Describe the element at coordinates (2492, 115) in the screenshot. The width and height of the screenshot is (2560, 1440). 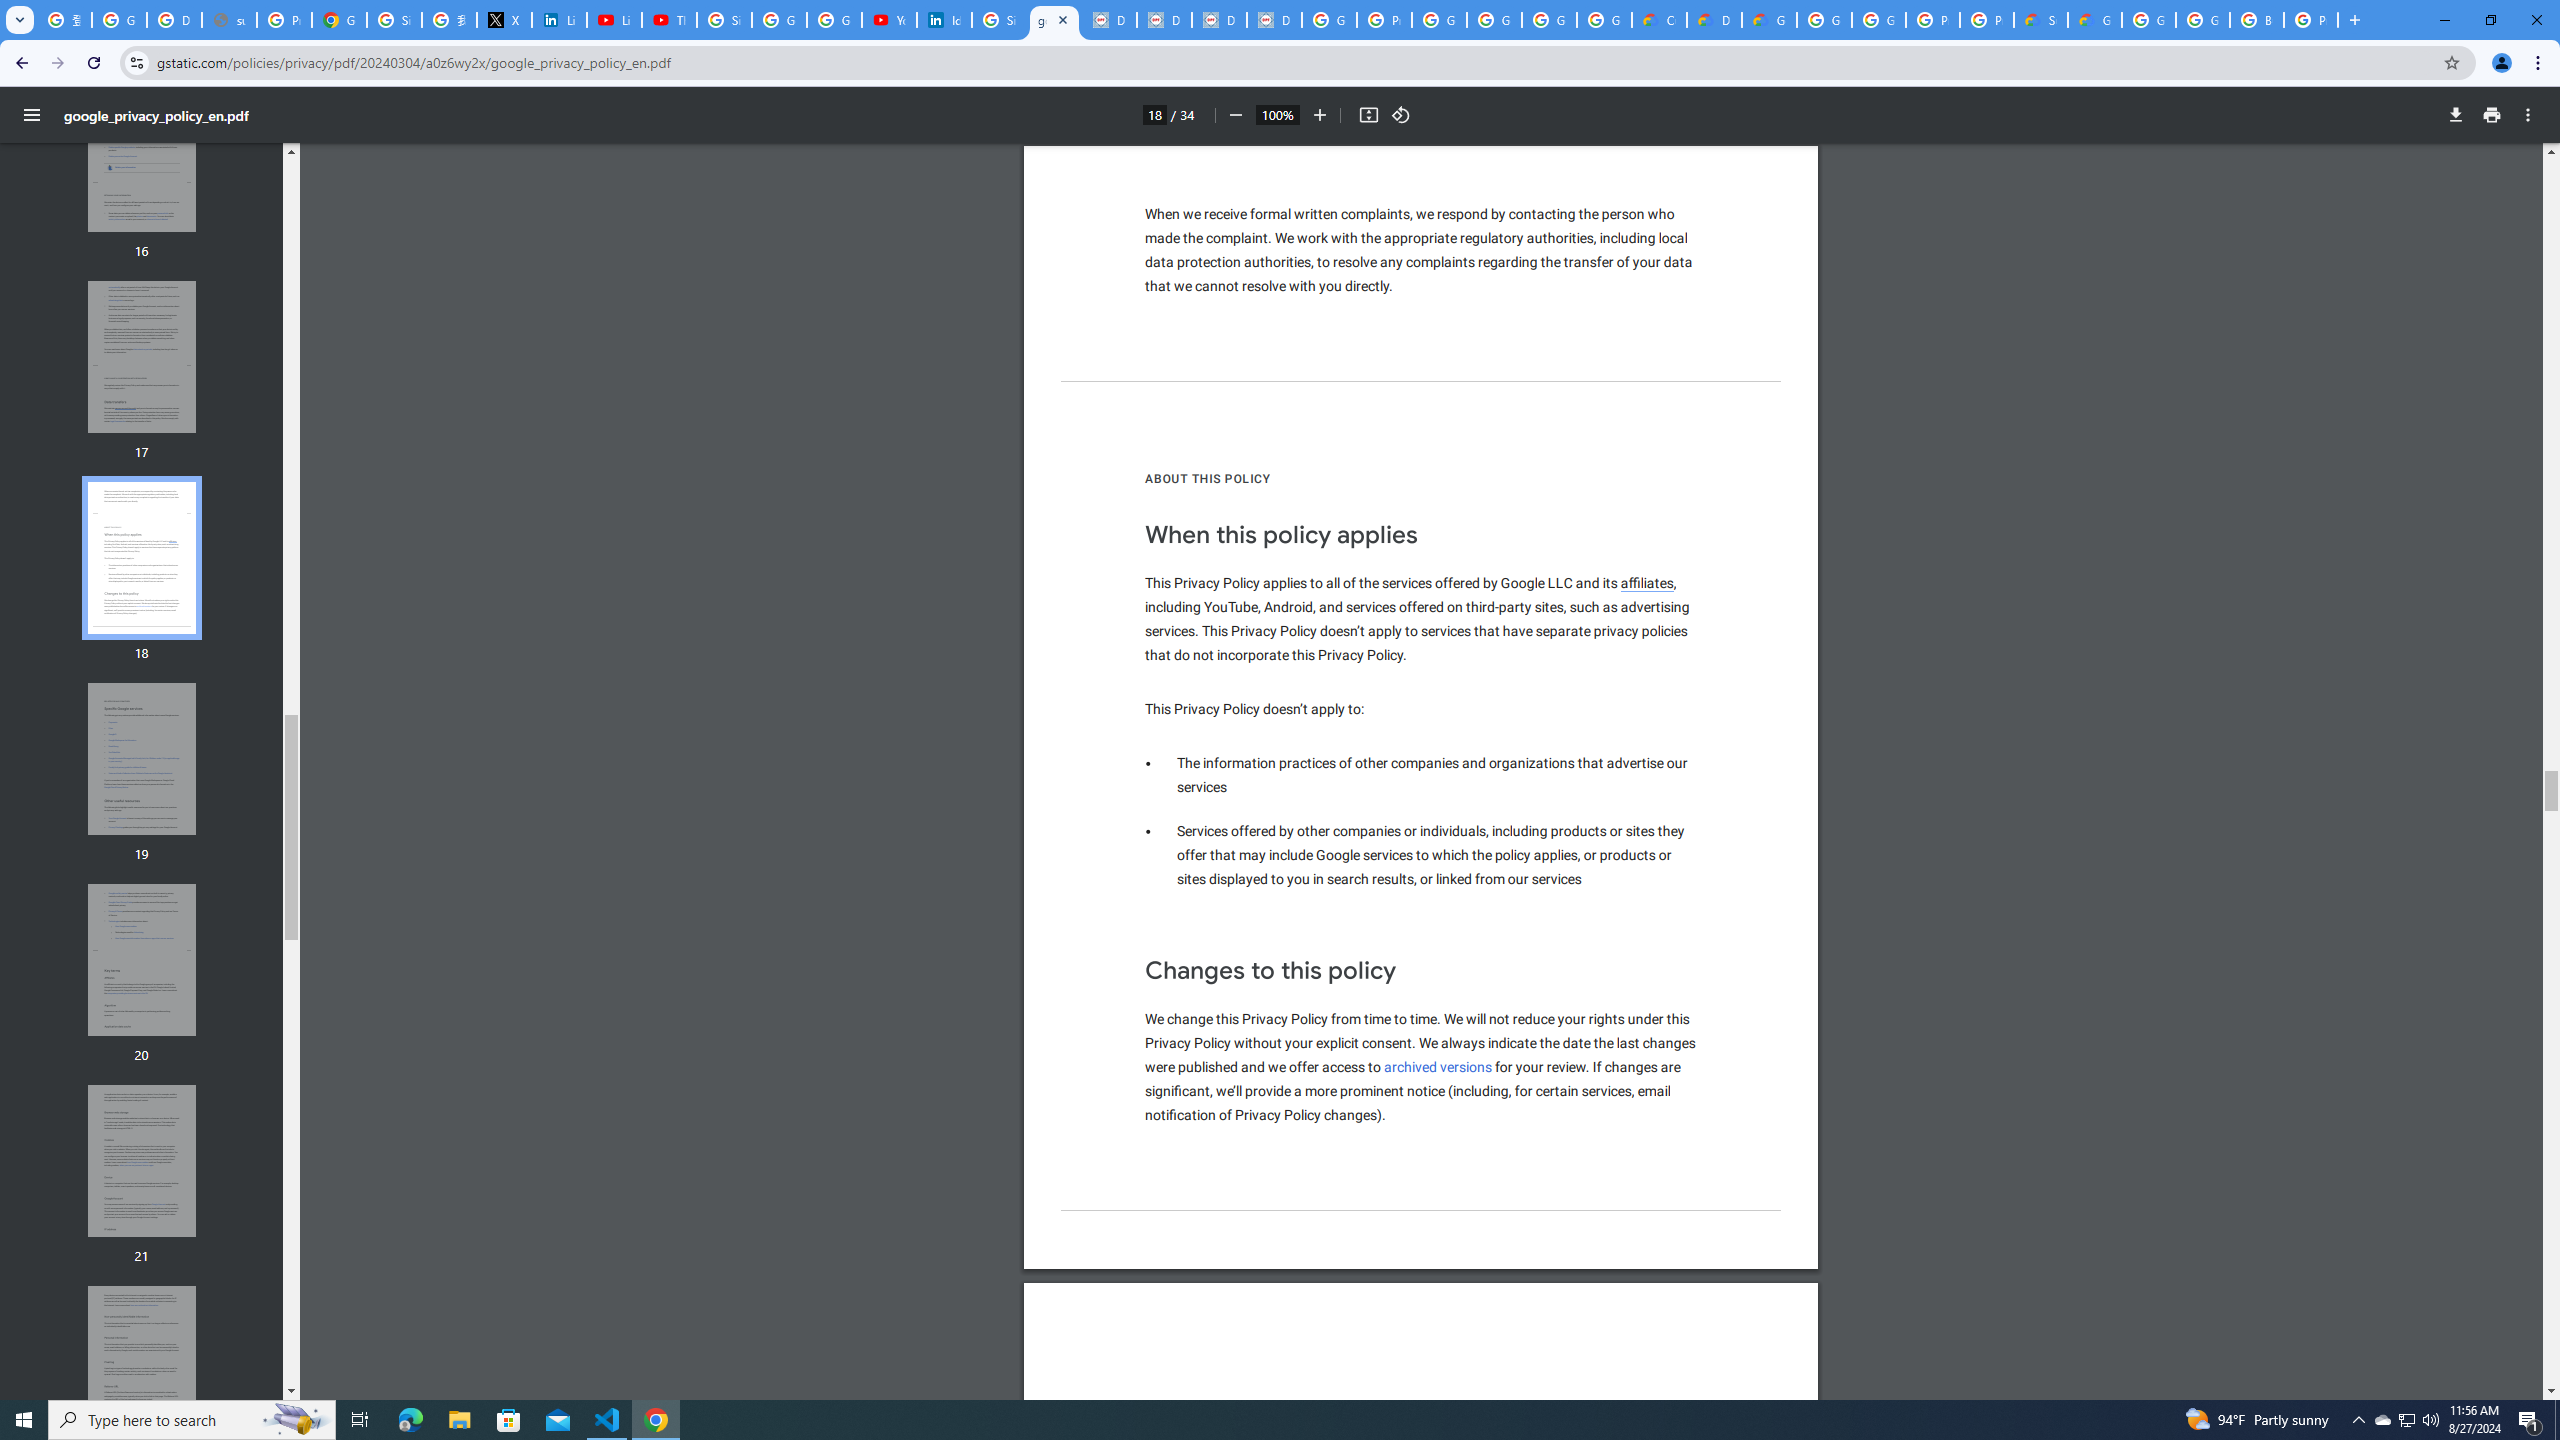
I see `Print` at that location.